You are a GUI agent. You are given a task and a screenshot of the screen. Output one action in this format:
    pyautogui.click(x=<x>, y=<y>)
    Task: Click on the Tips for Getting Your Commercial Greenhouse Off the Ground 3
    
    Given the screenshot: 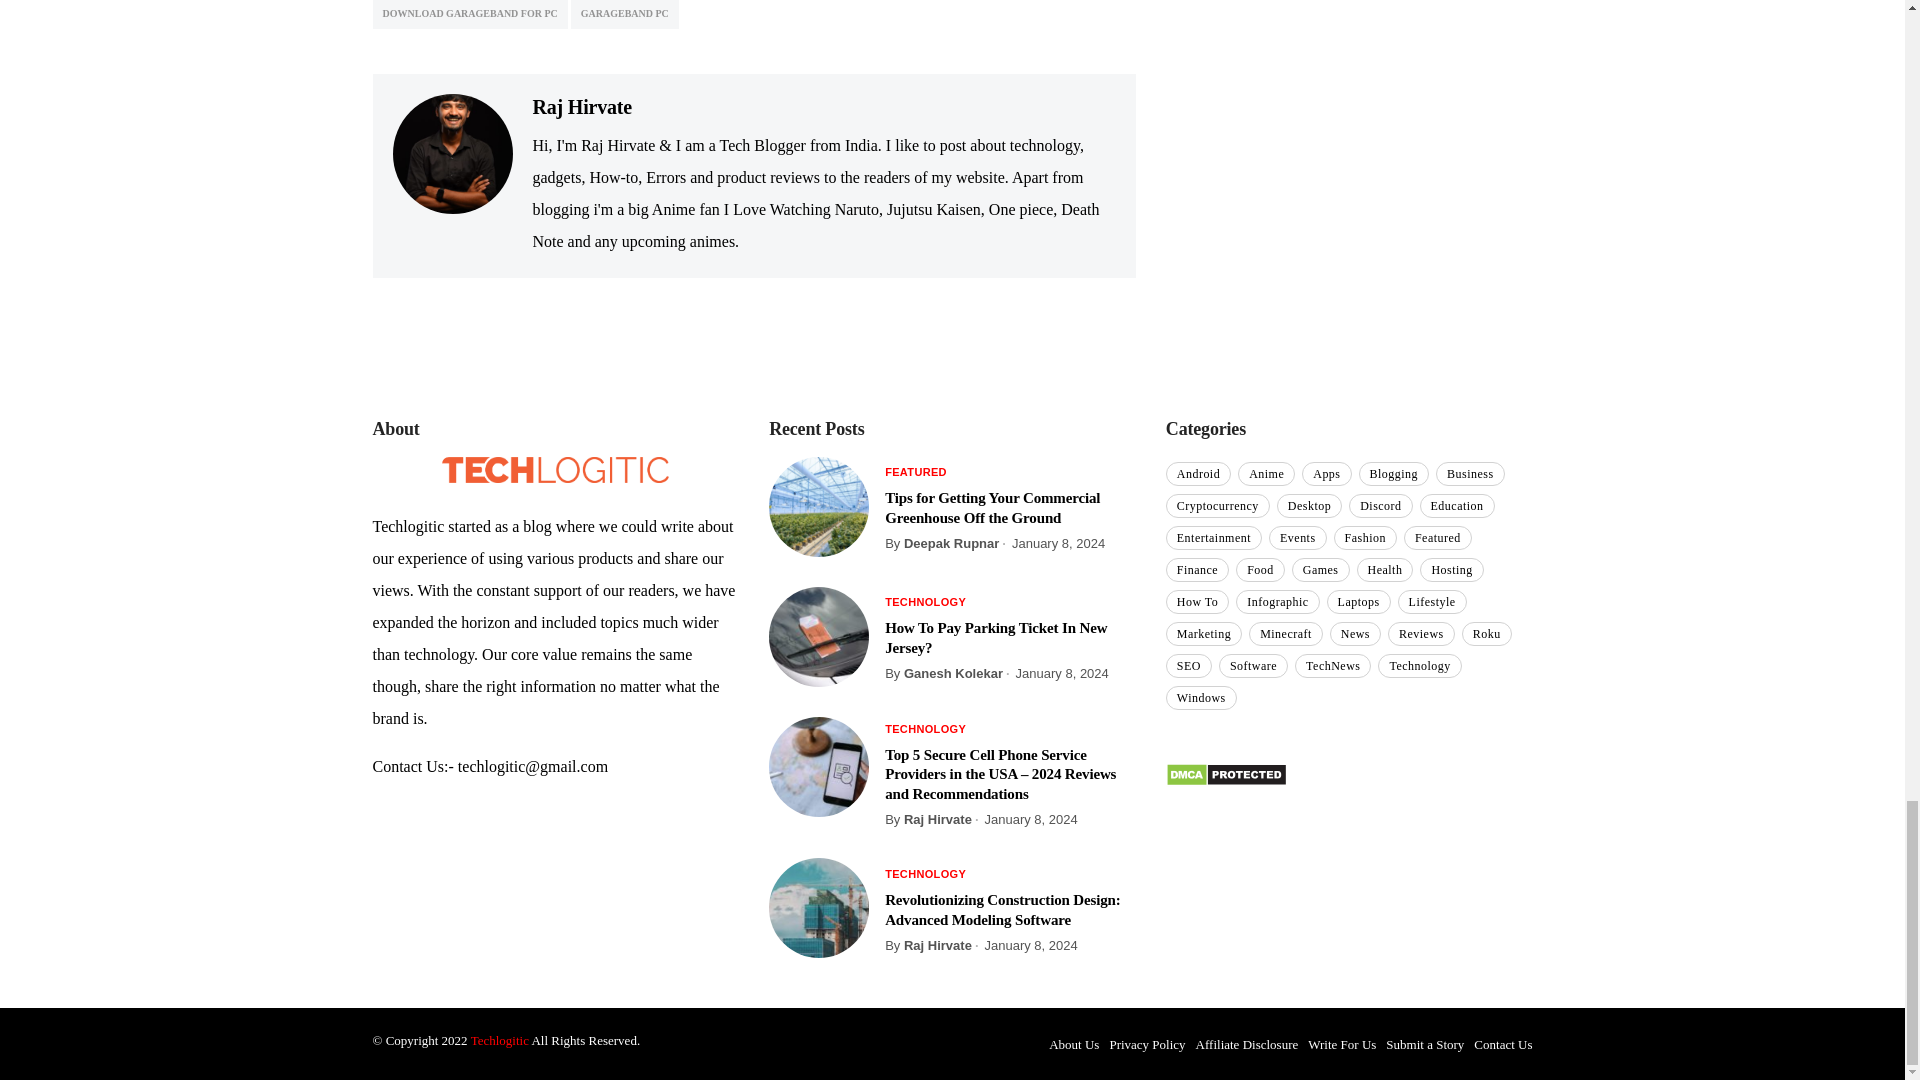 What is the action you would take?
    pyautogui.click(x=819, y=506)
    